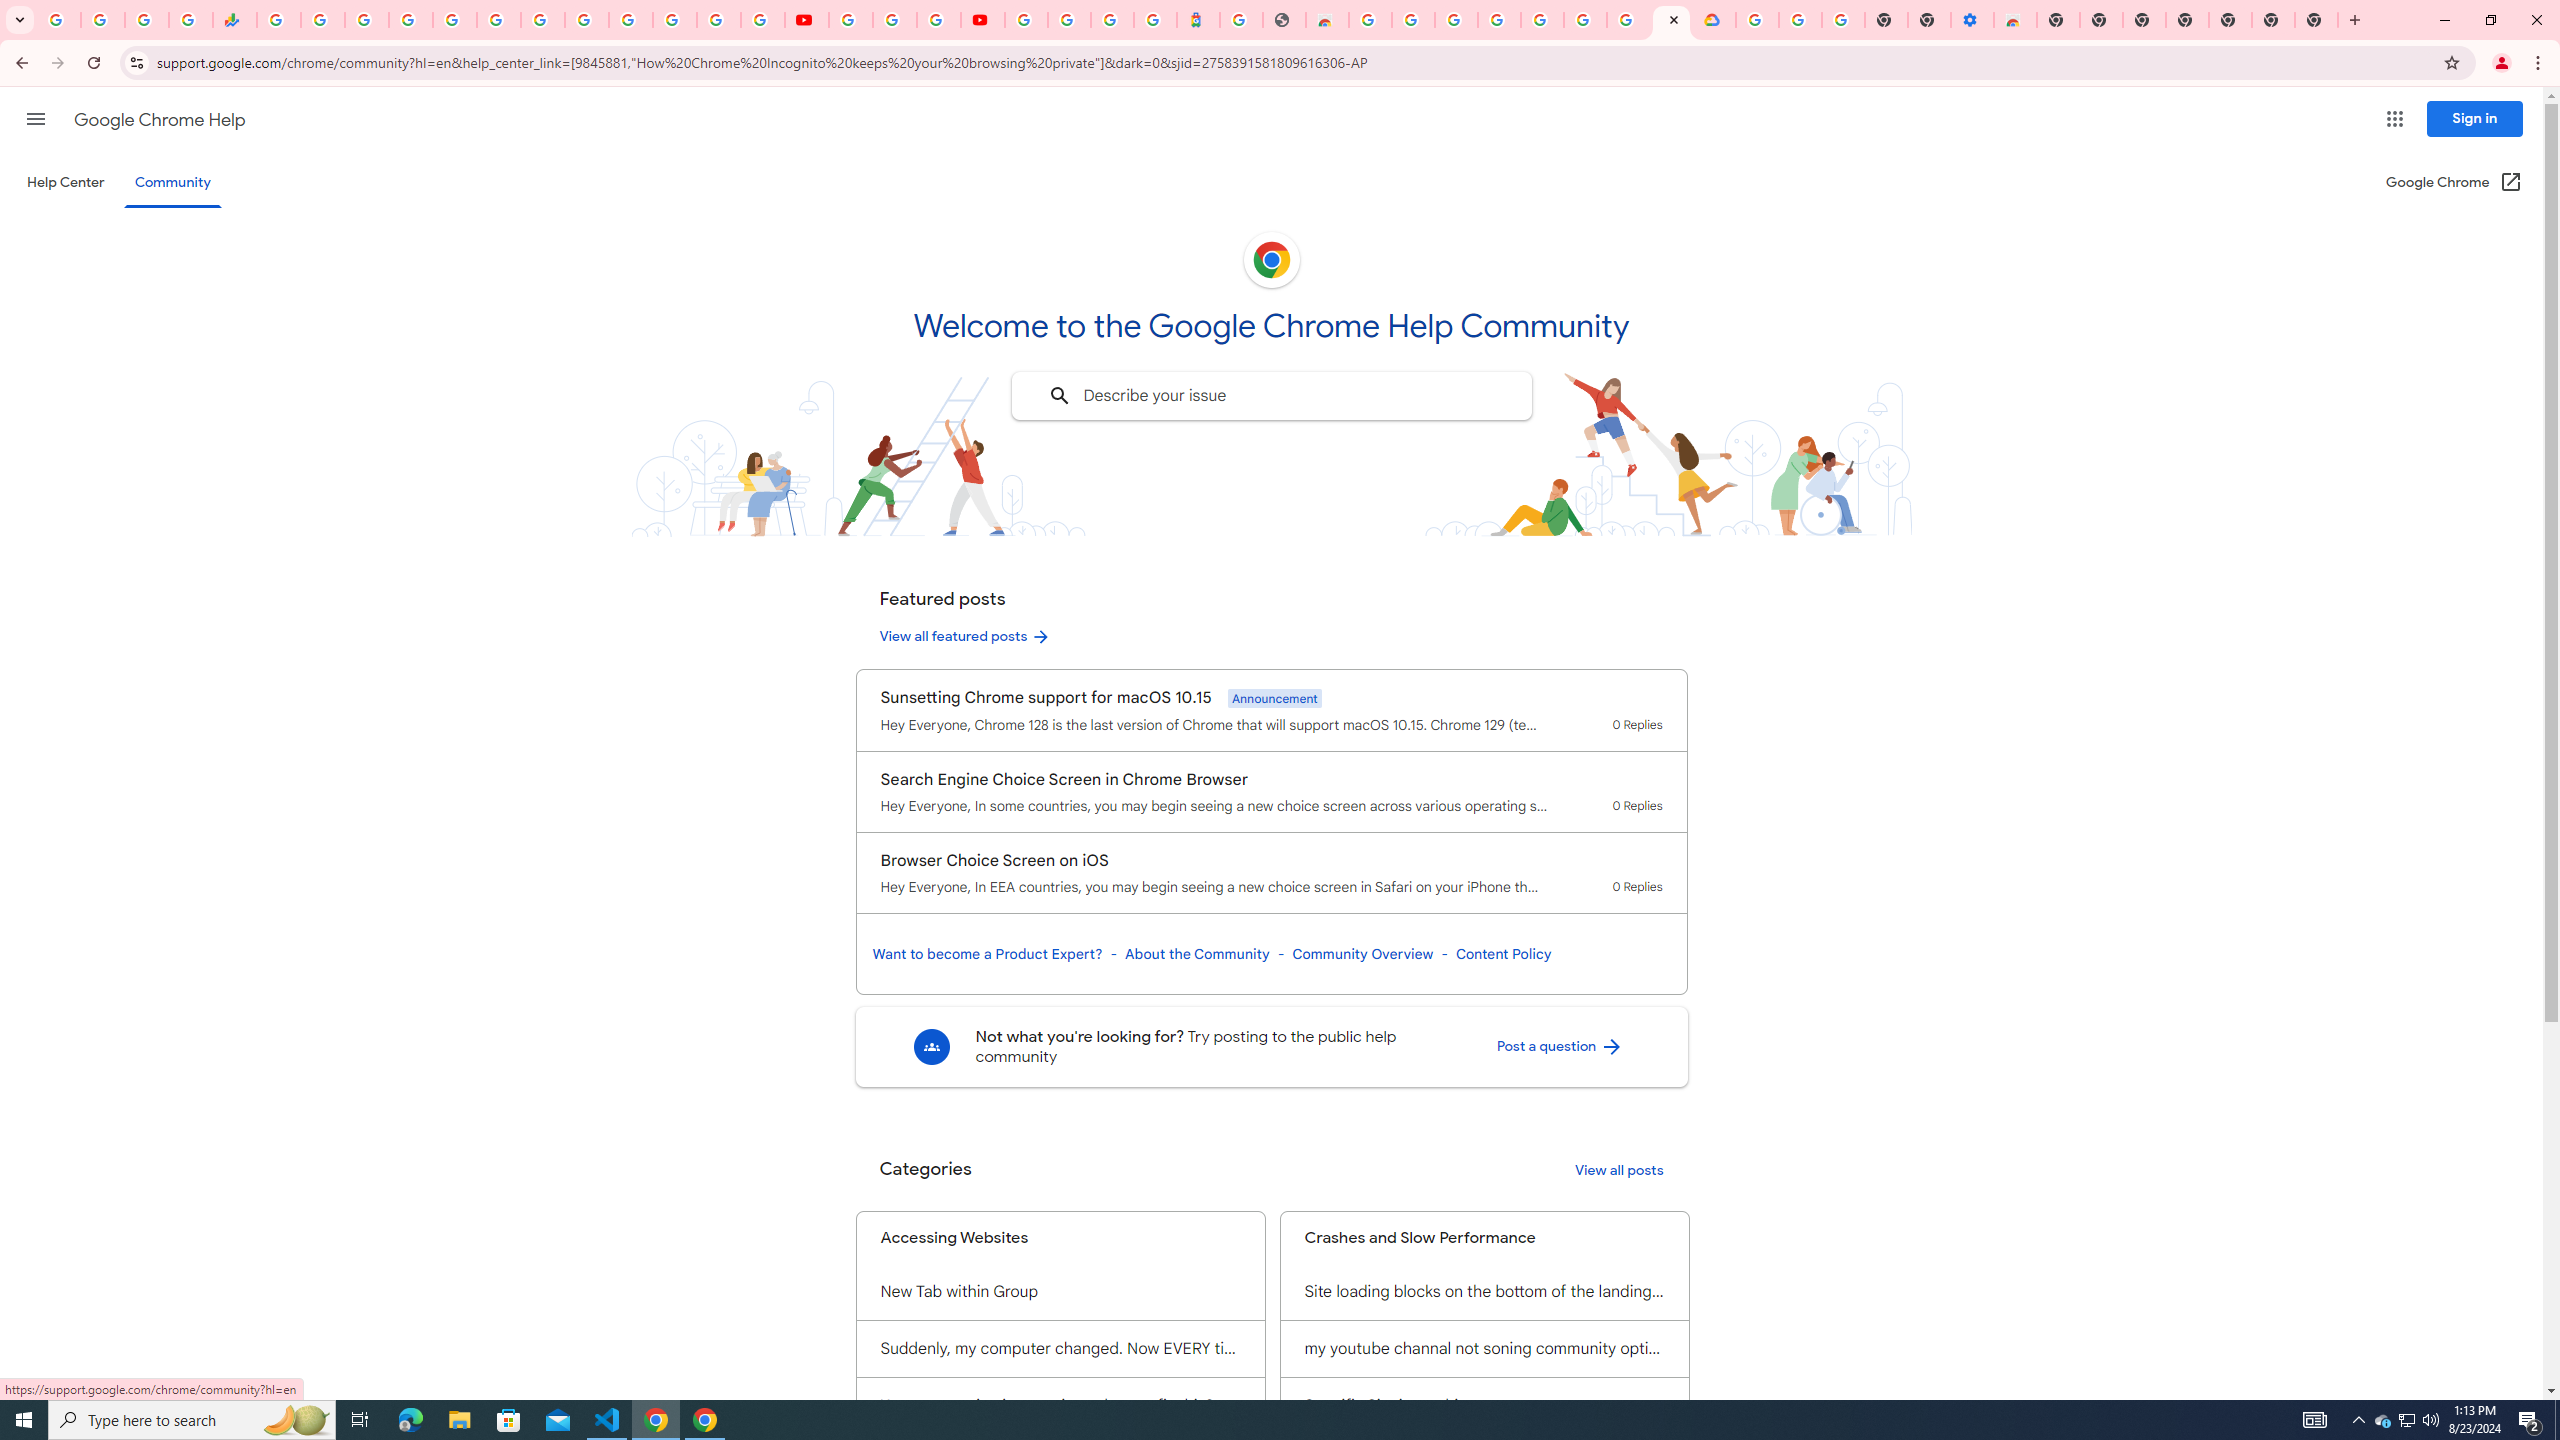 The width and height of the screenshot is (2560, 1440). Describe the element at coordinates (982, 20) in the screenshot. I see `Content Creator Programs & Opportunities - YouTube Creators` at that location.